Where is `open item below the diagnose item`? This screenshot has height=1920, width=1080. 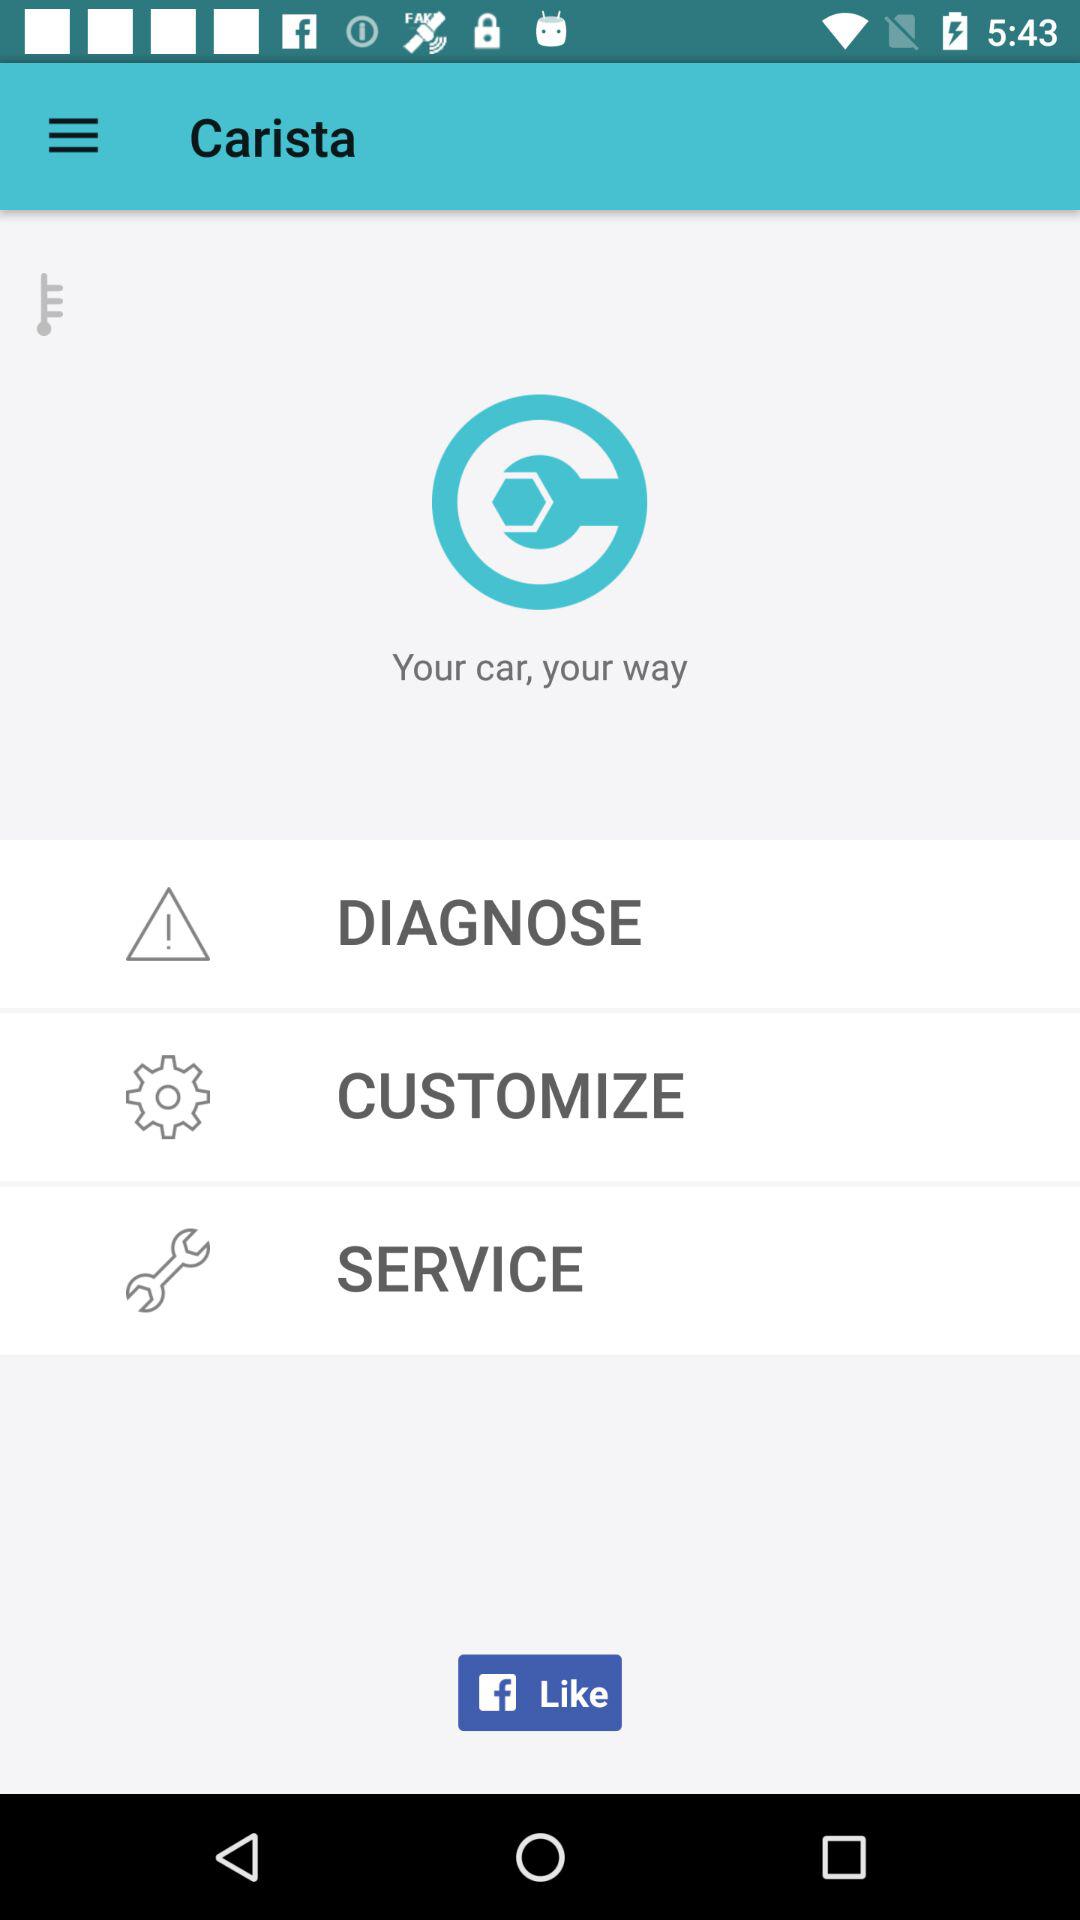
open item below the diagnose item is located at coordinates (540, 1097).